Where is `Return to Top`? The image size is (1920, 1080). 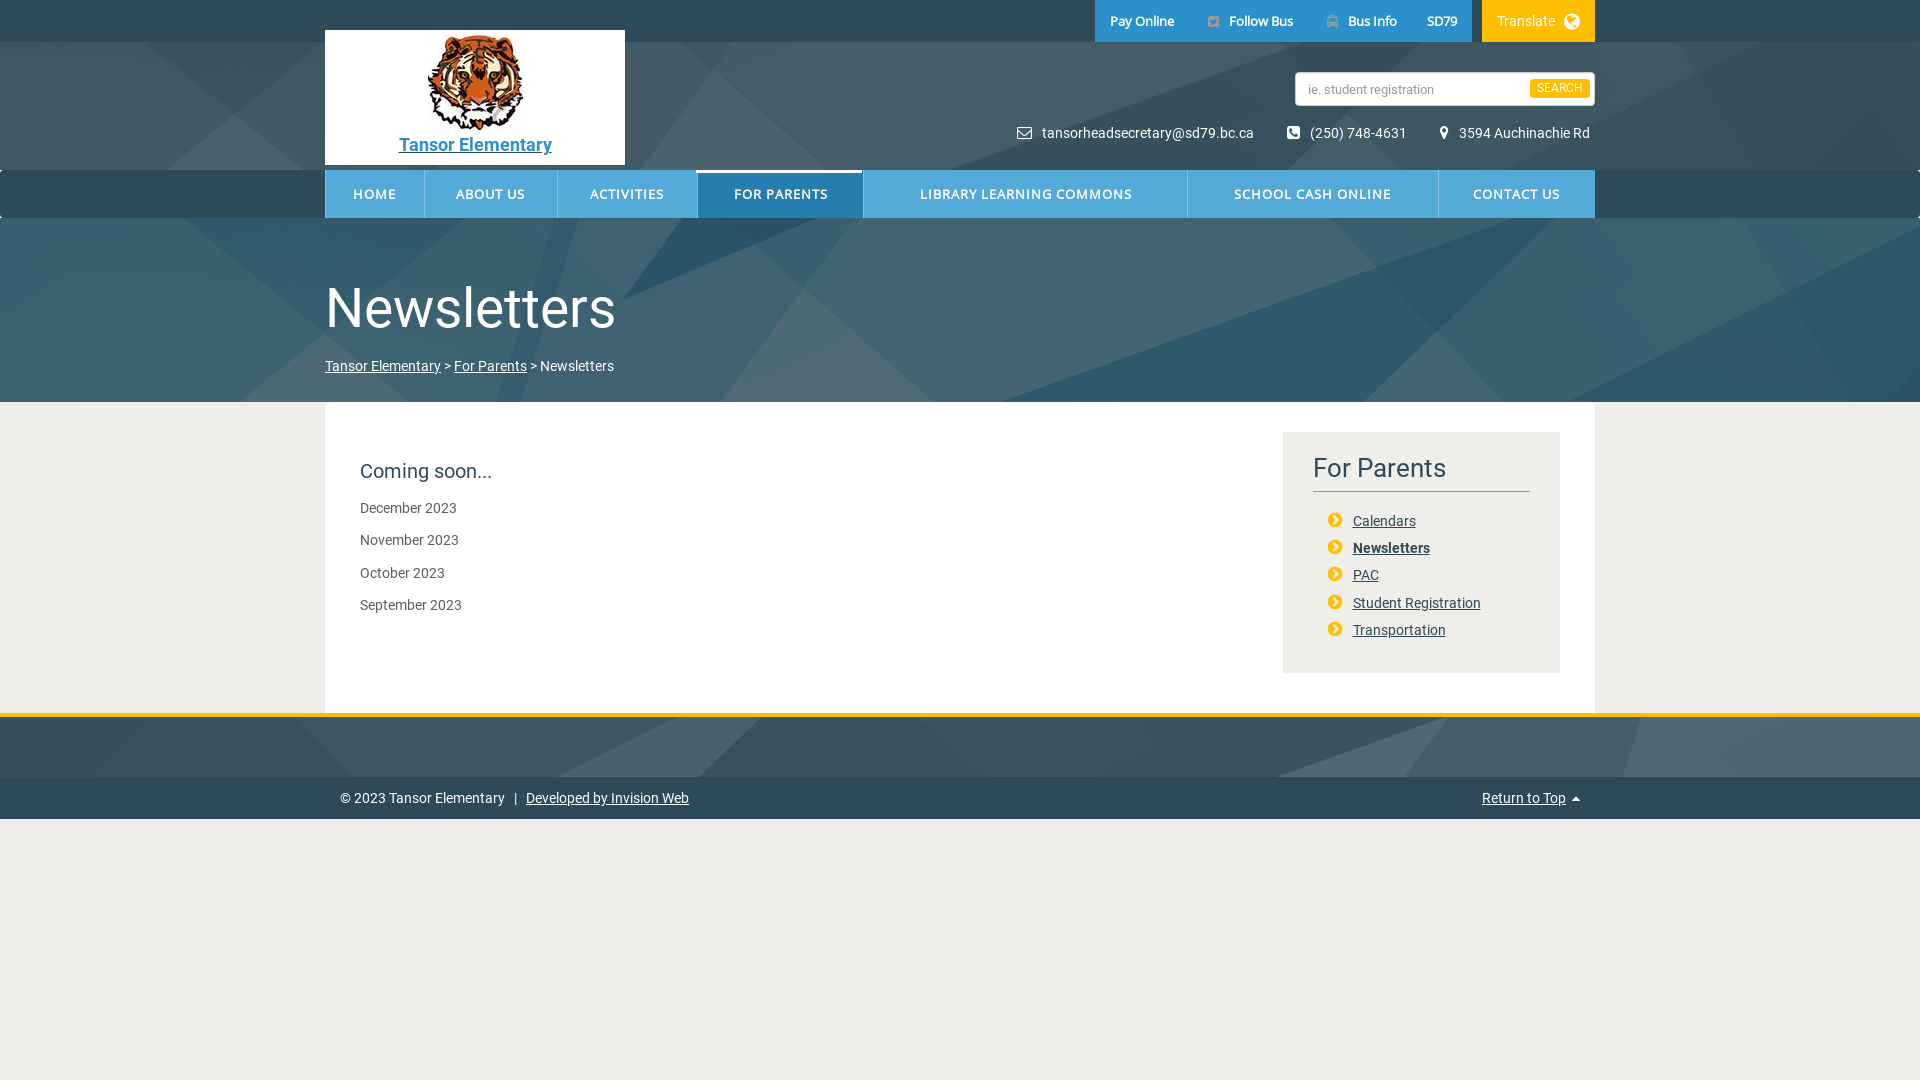 Return to Top is located at coordinates (1524, 798).